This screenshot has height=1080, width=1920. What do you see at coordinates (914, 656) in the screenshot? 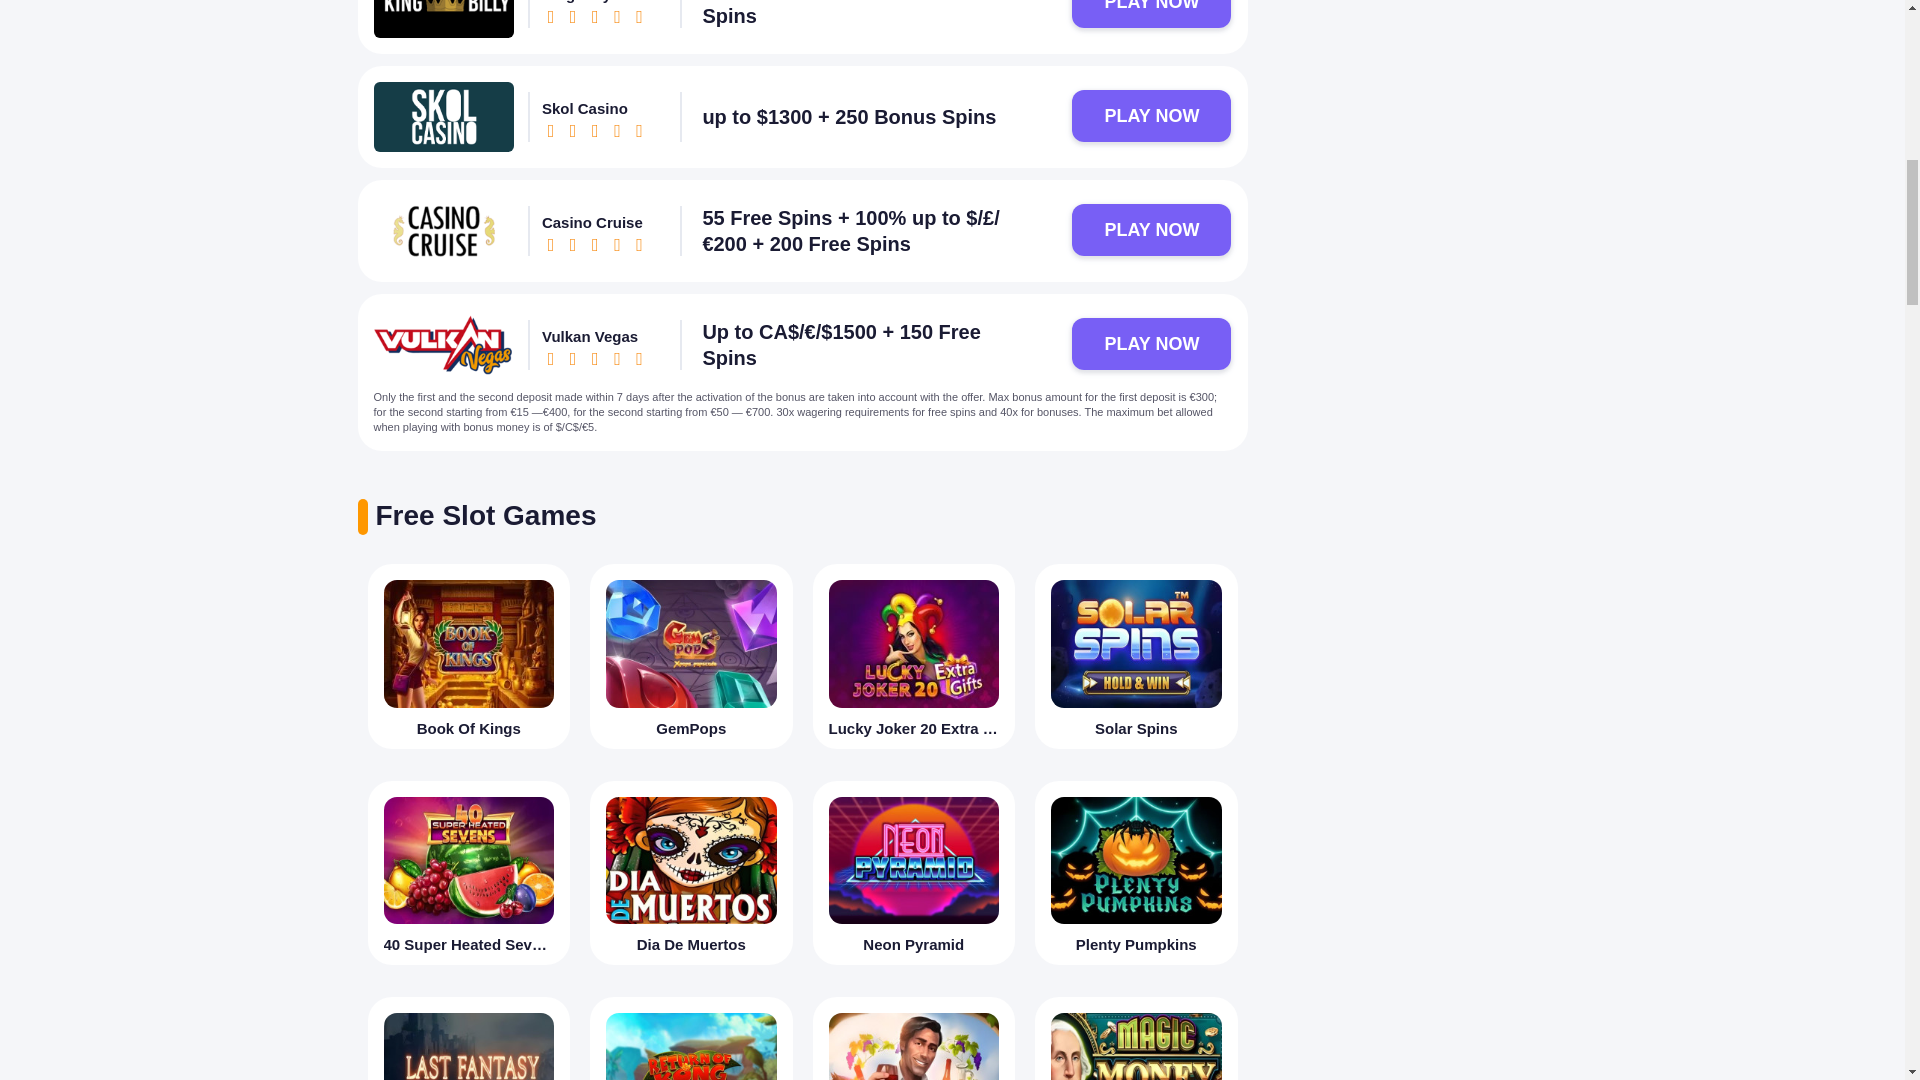
I see `Lucky Joker 20 Extra Gifts` at bounding box center [914, 656].